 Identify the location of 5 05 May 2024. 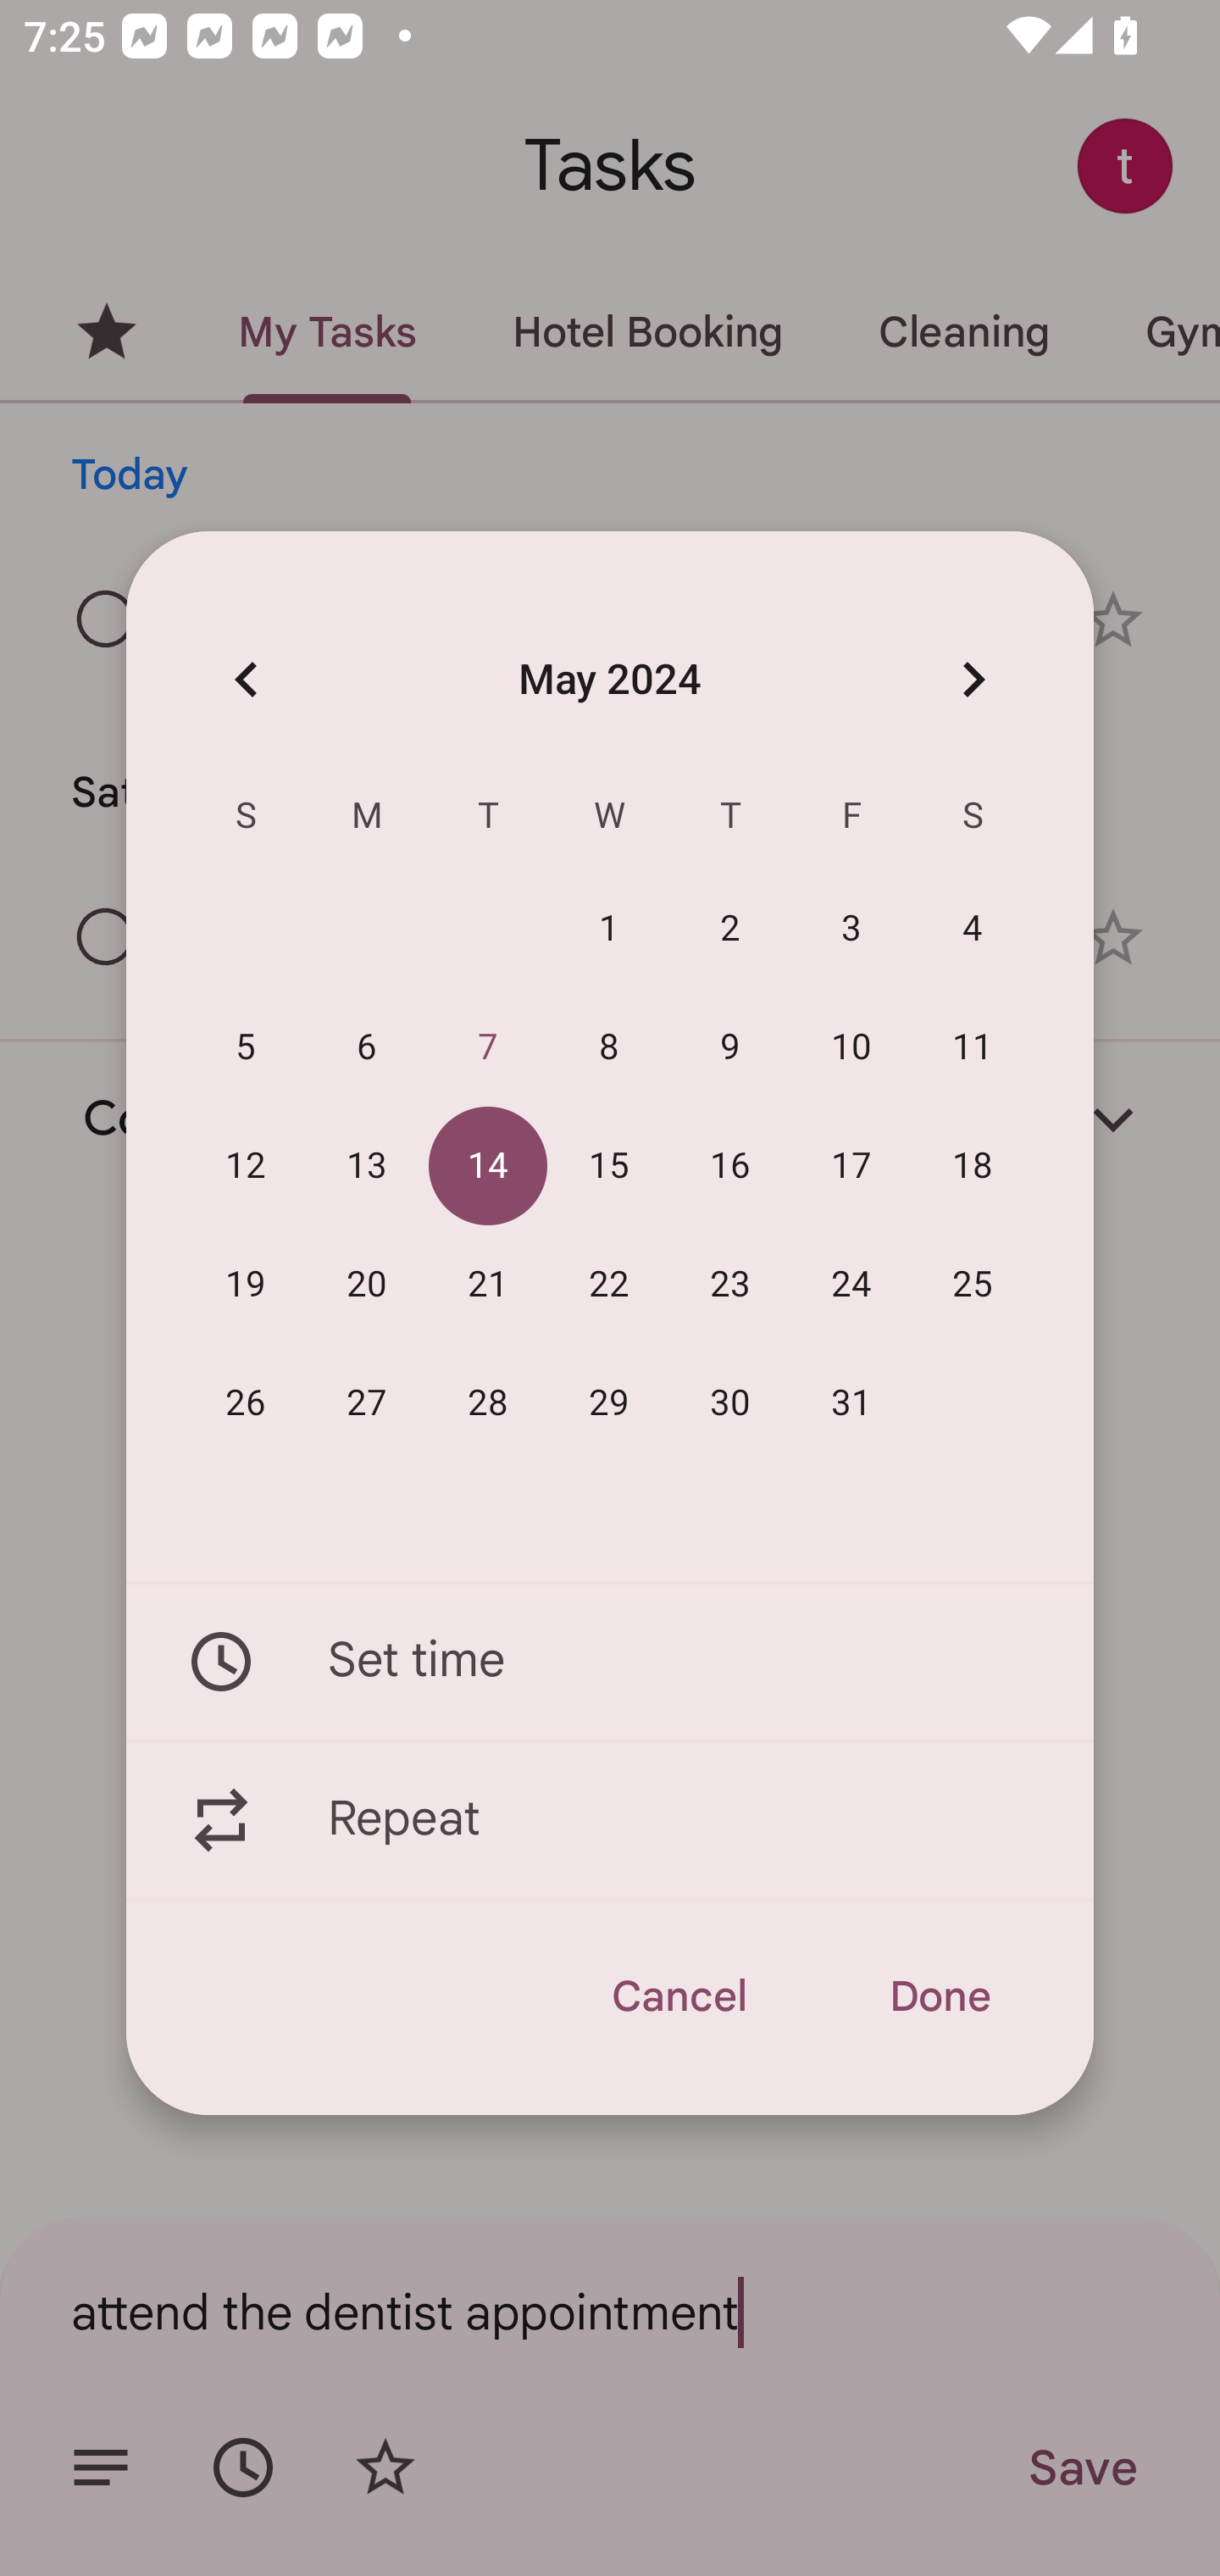
(246, 1048).